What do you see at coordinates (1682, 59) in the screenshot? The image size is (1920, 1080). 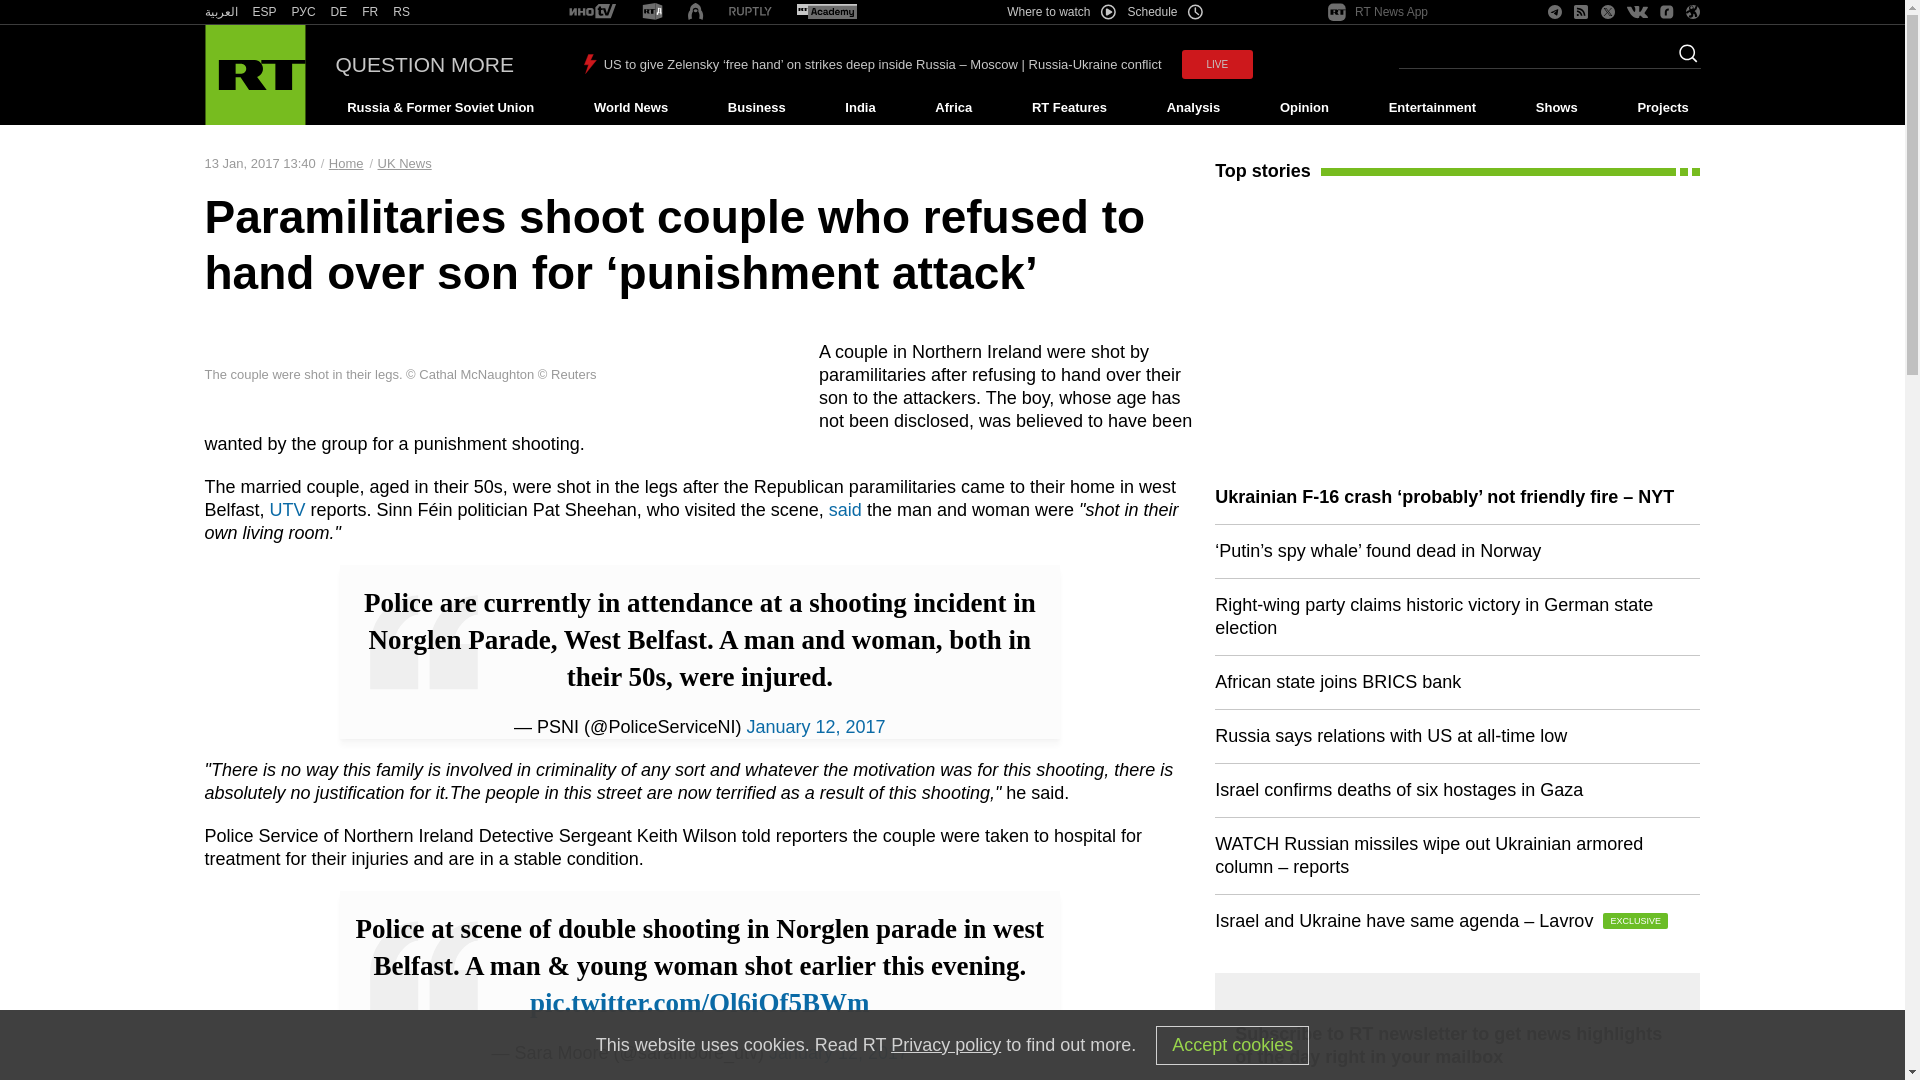 I see `Search` at bounding box center [1682, 59].